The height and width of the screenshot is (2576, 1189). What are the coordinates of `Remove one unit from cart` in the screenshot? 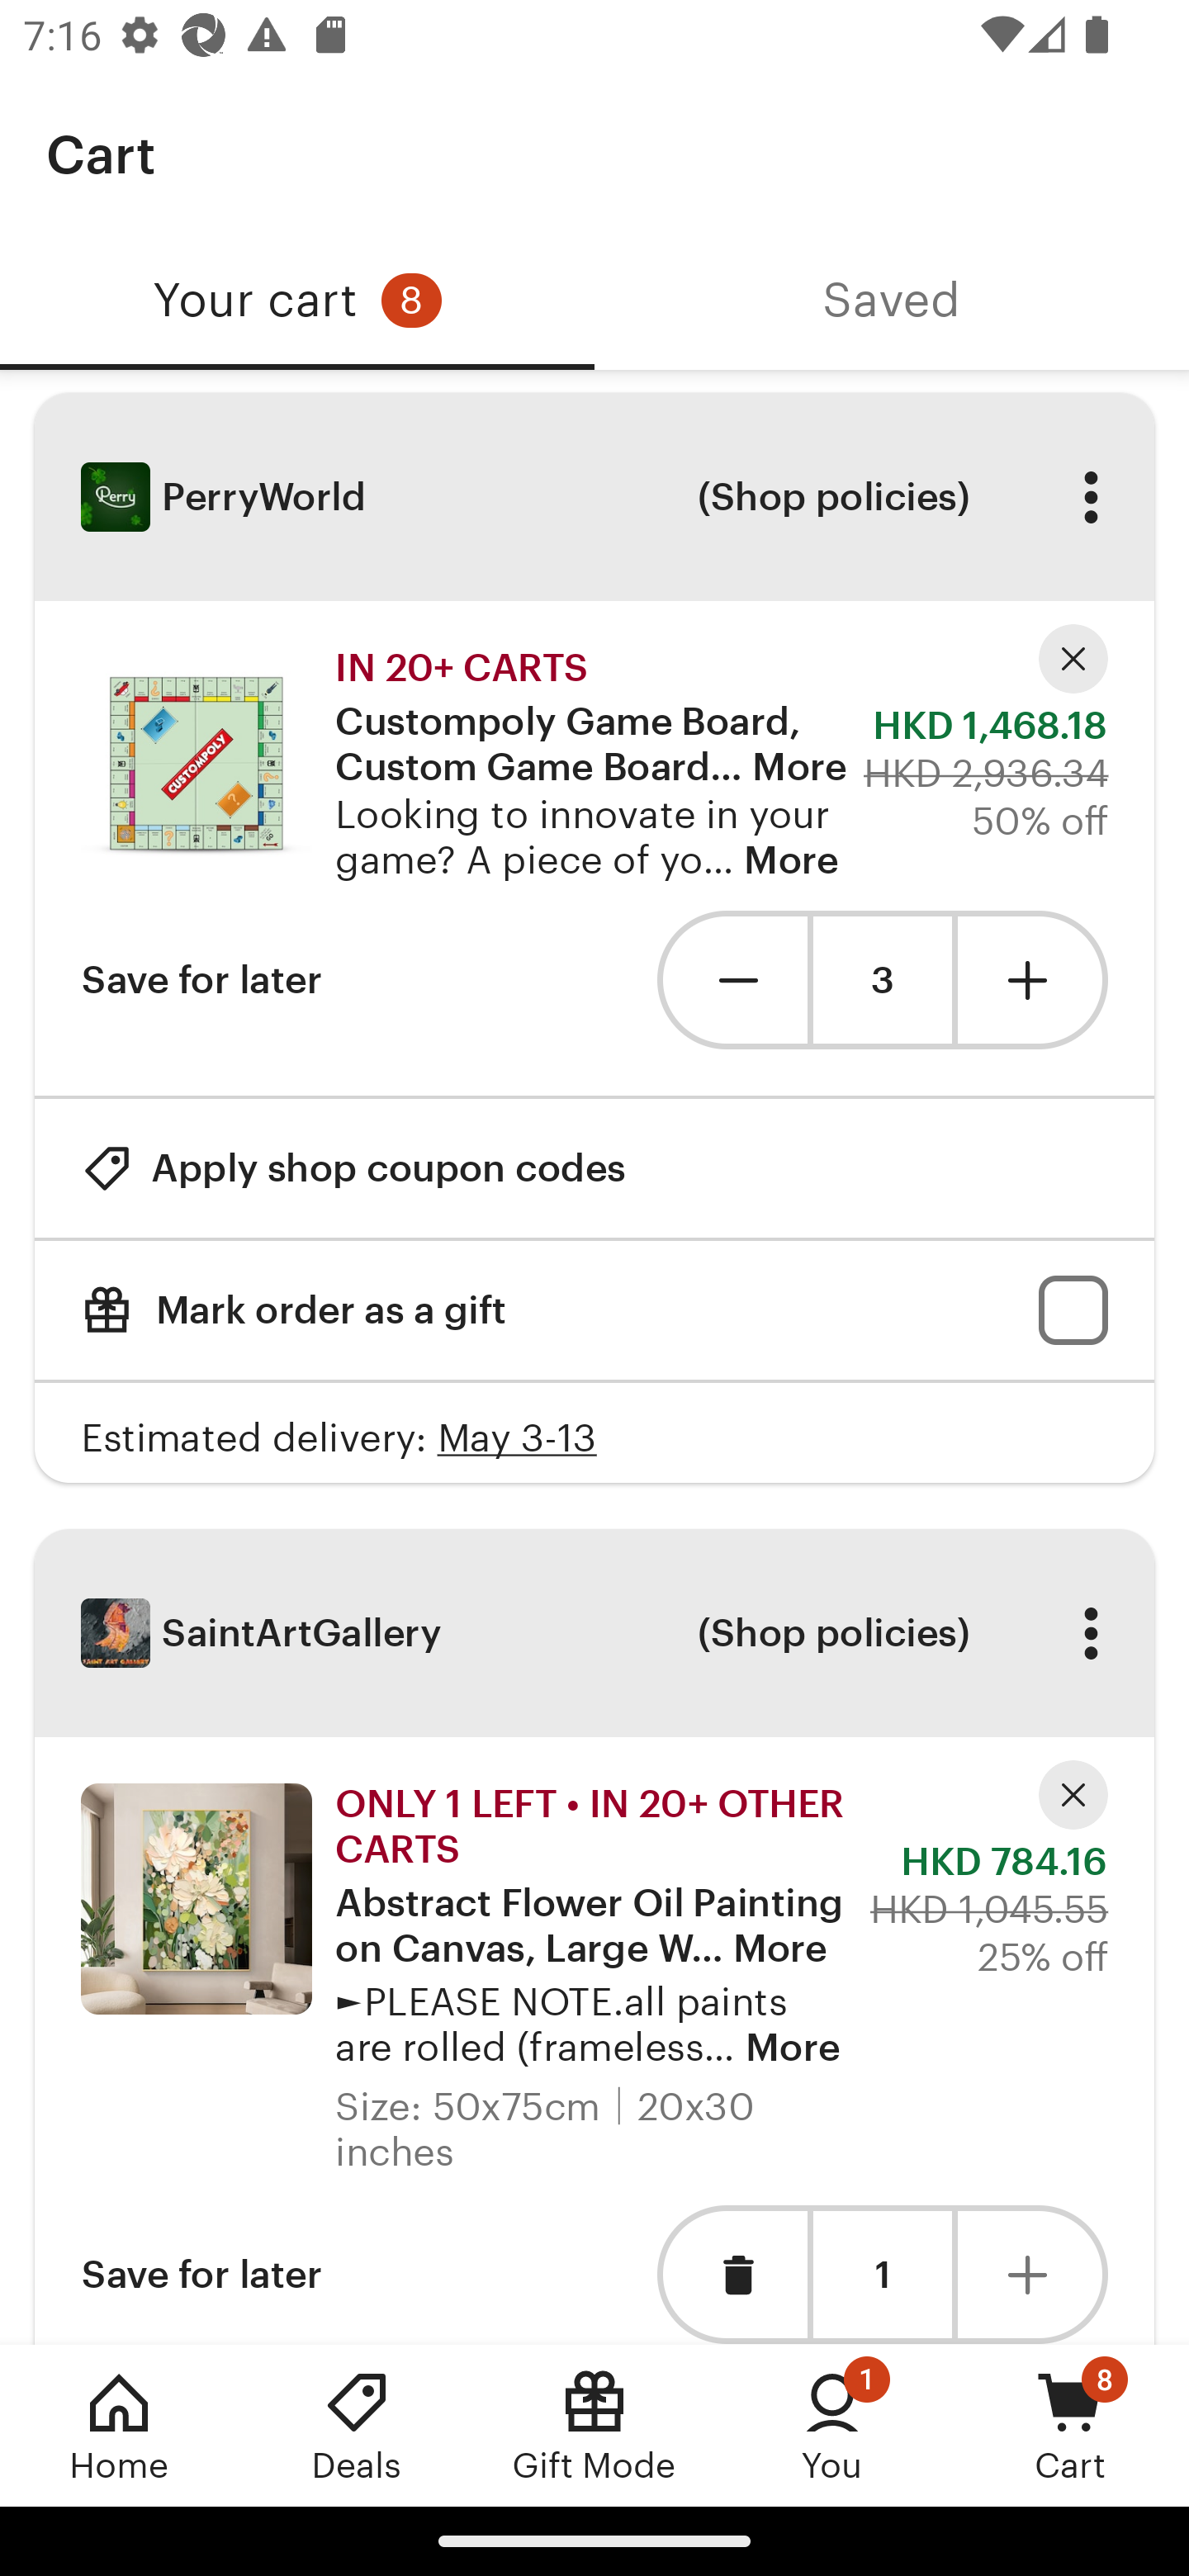 It's located at (732, 979).